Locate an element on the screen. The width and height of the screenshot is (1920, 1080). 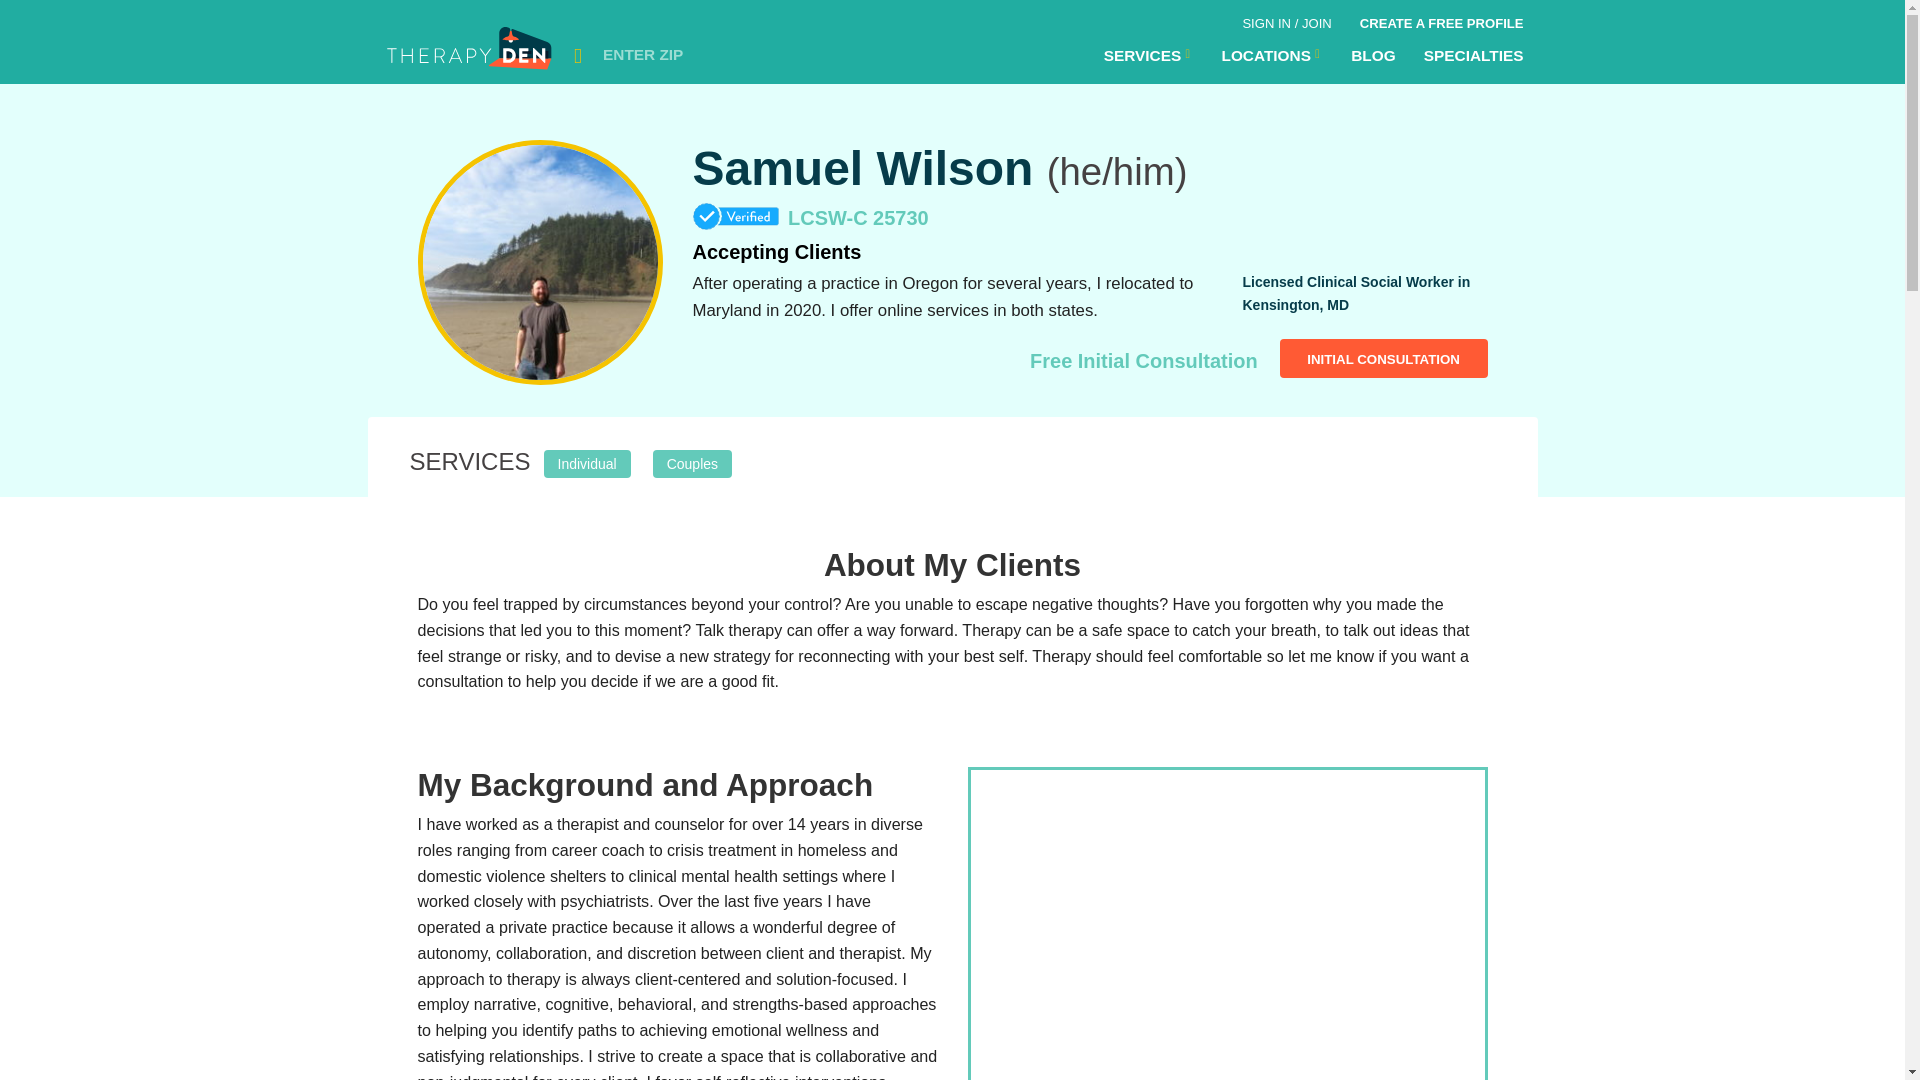
Individual is located at coordinates (587, 461).